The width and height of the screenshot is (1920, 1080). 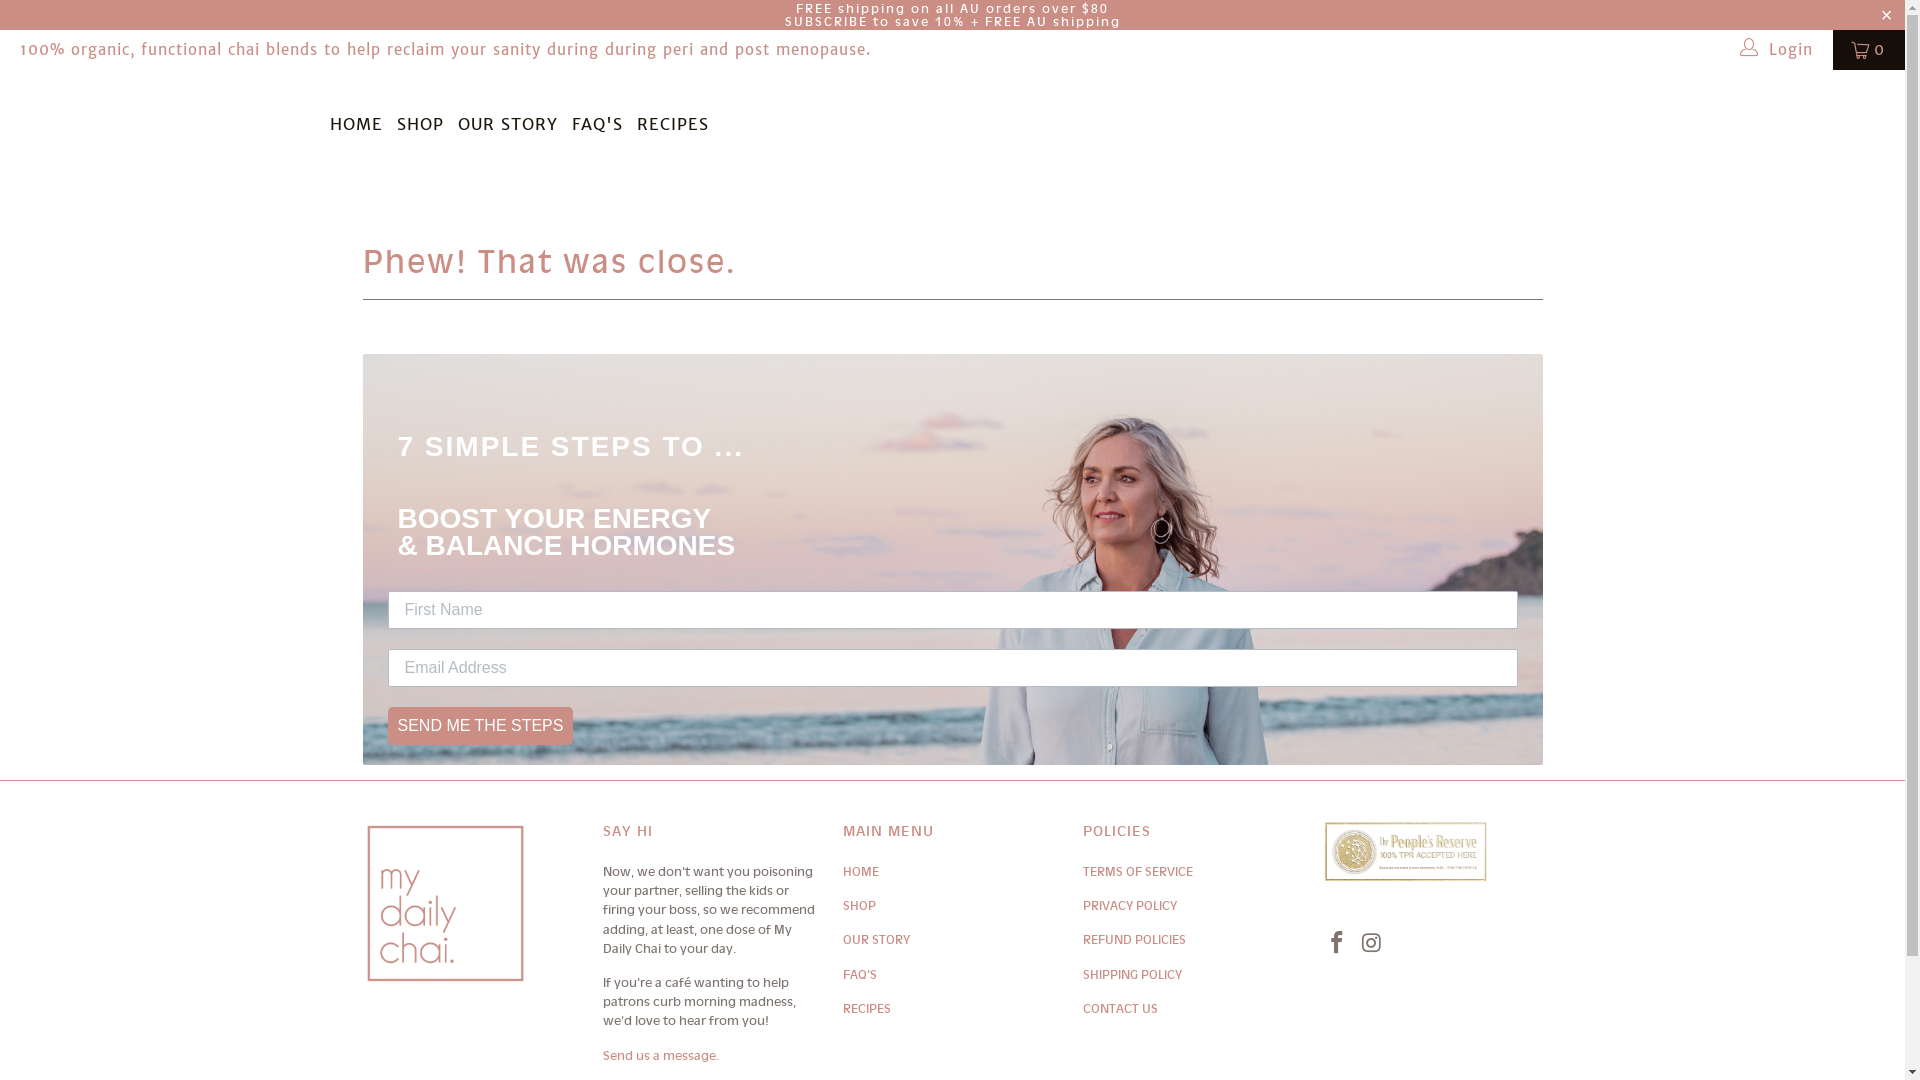 I want to click on SEND ME THE STEPS, so click(x=481, y=726).